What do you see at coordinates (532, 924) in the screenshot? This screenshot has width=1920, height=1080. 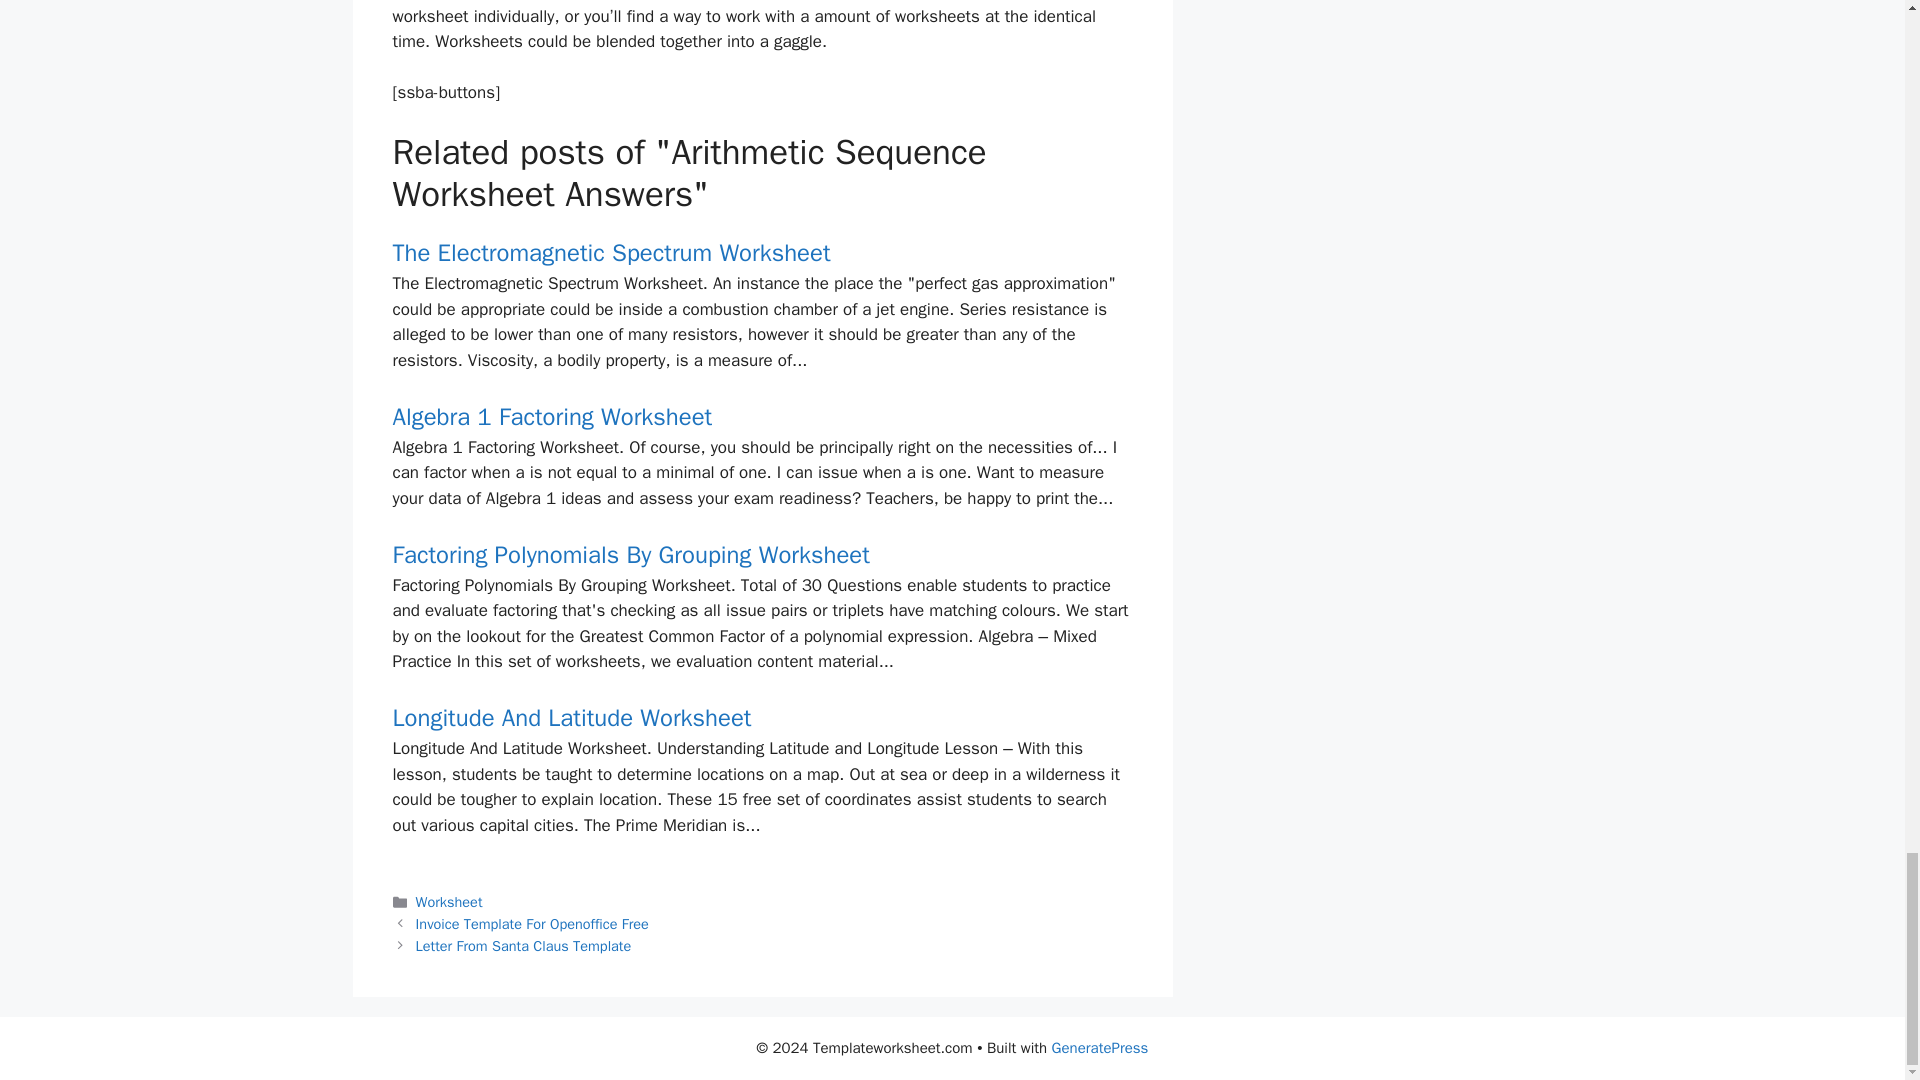 I see `Previous` at bounding box center [532, 924].